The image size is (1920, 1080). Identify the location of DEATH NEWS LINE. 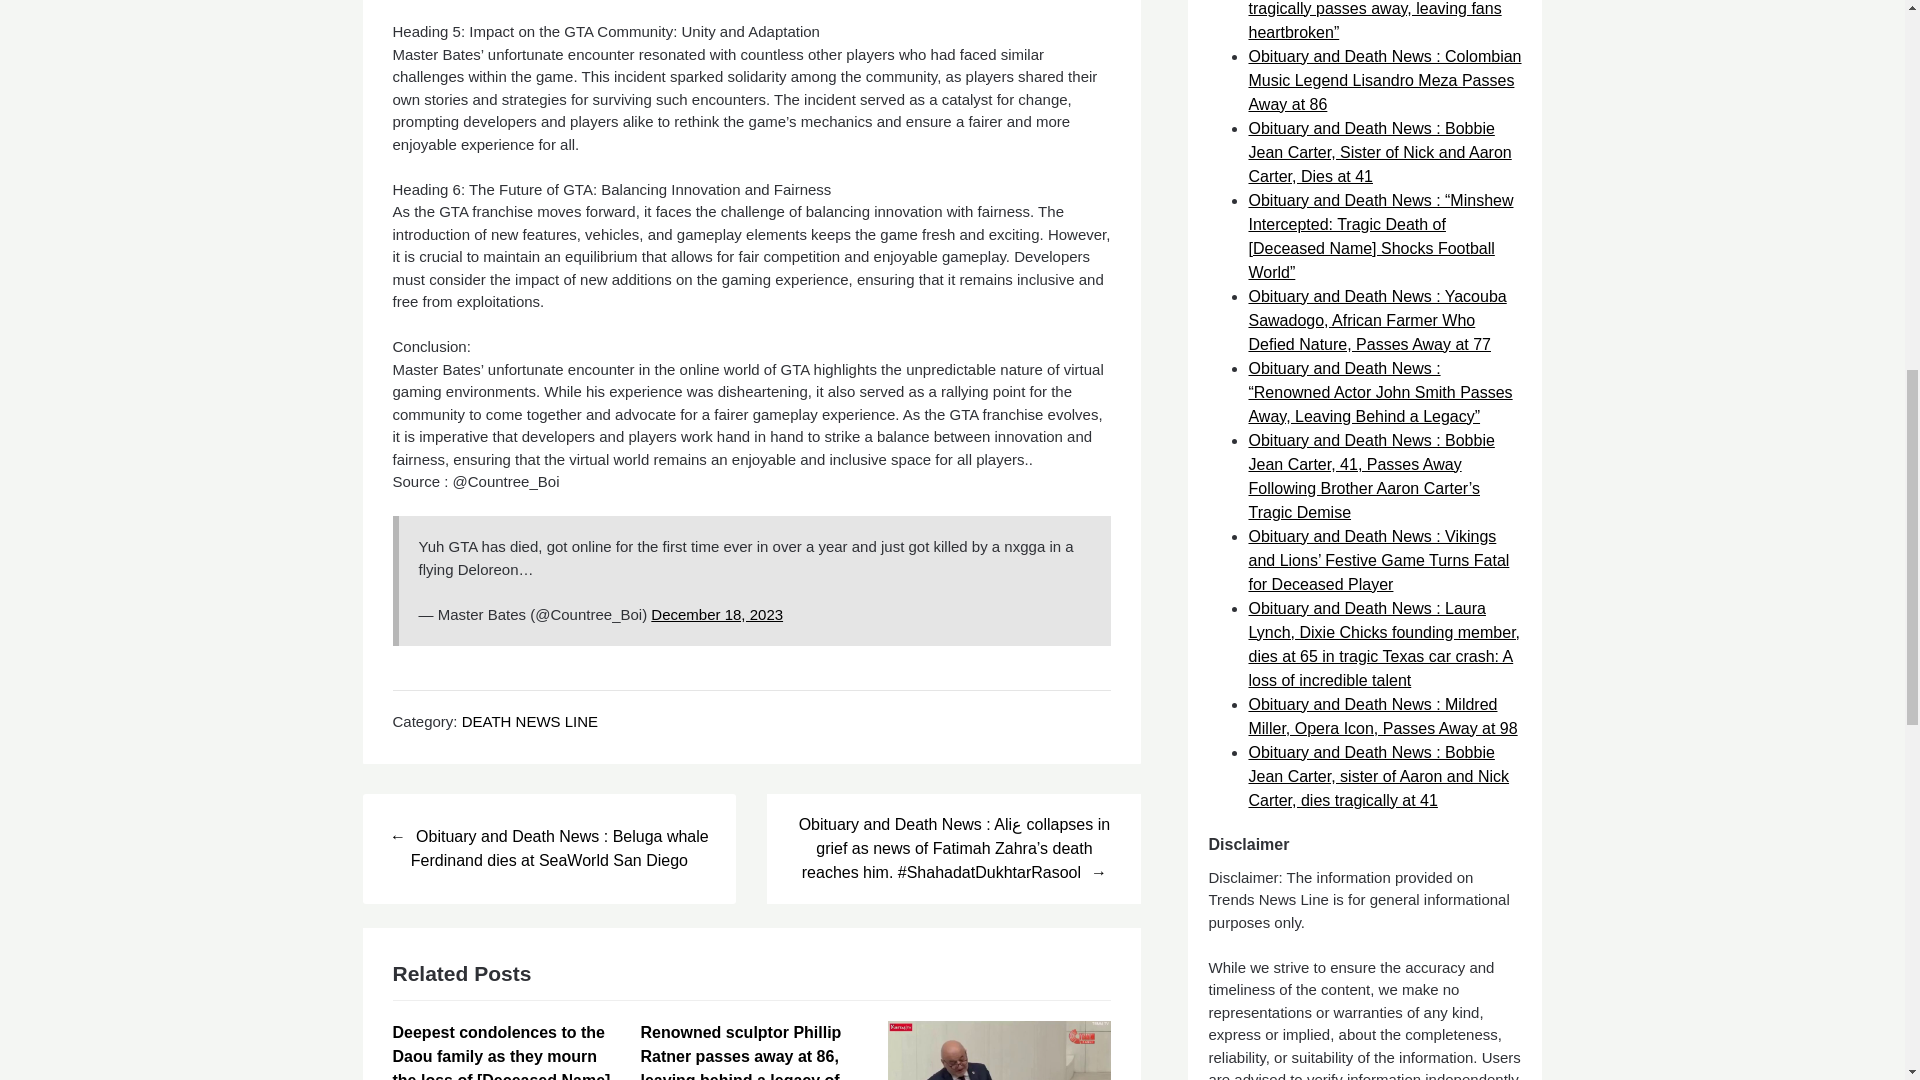
(530, 721).